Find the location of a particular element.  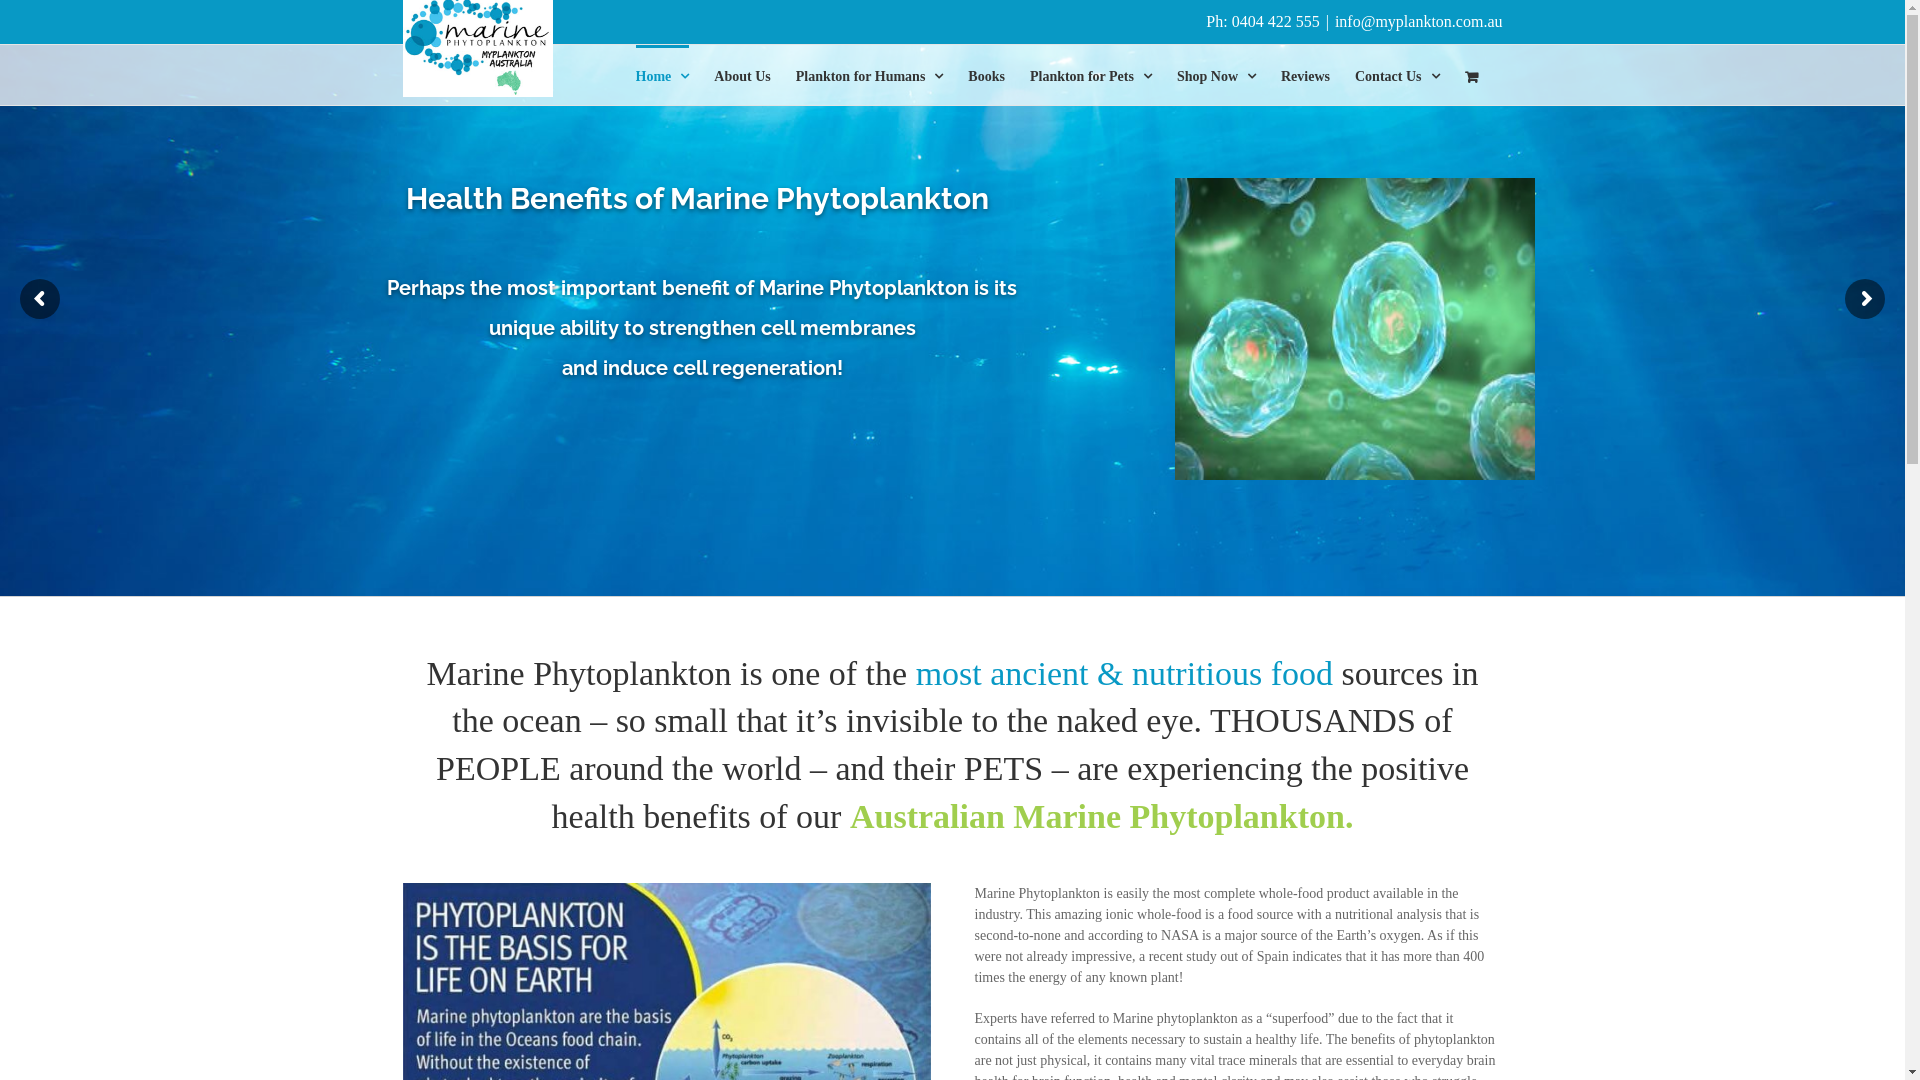

Plankton for Pets is located at coordinates (1091, 75).